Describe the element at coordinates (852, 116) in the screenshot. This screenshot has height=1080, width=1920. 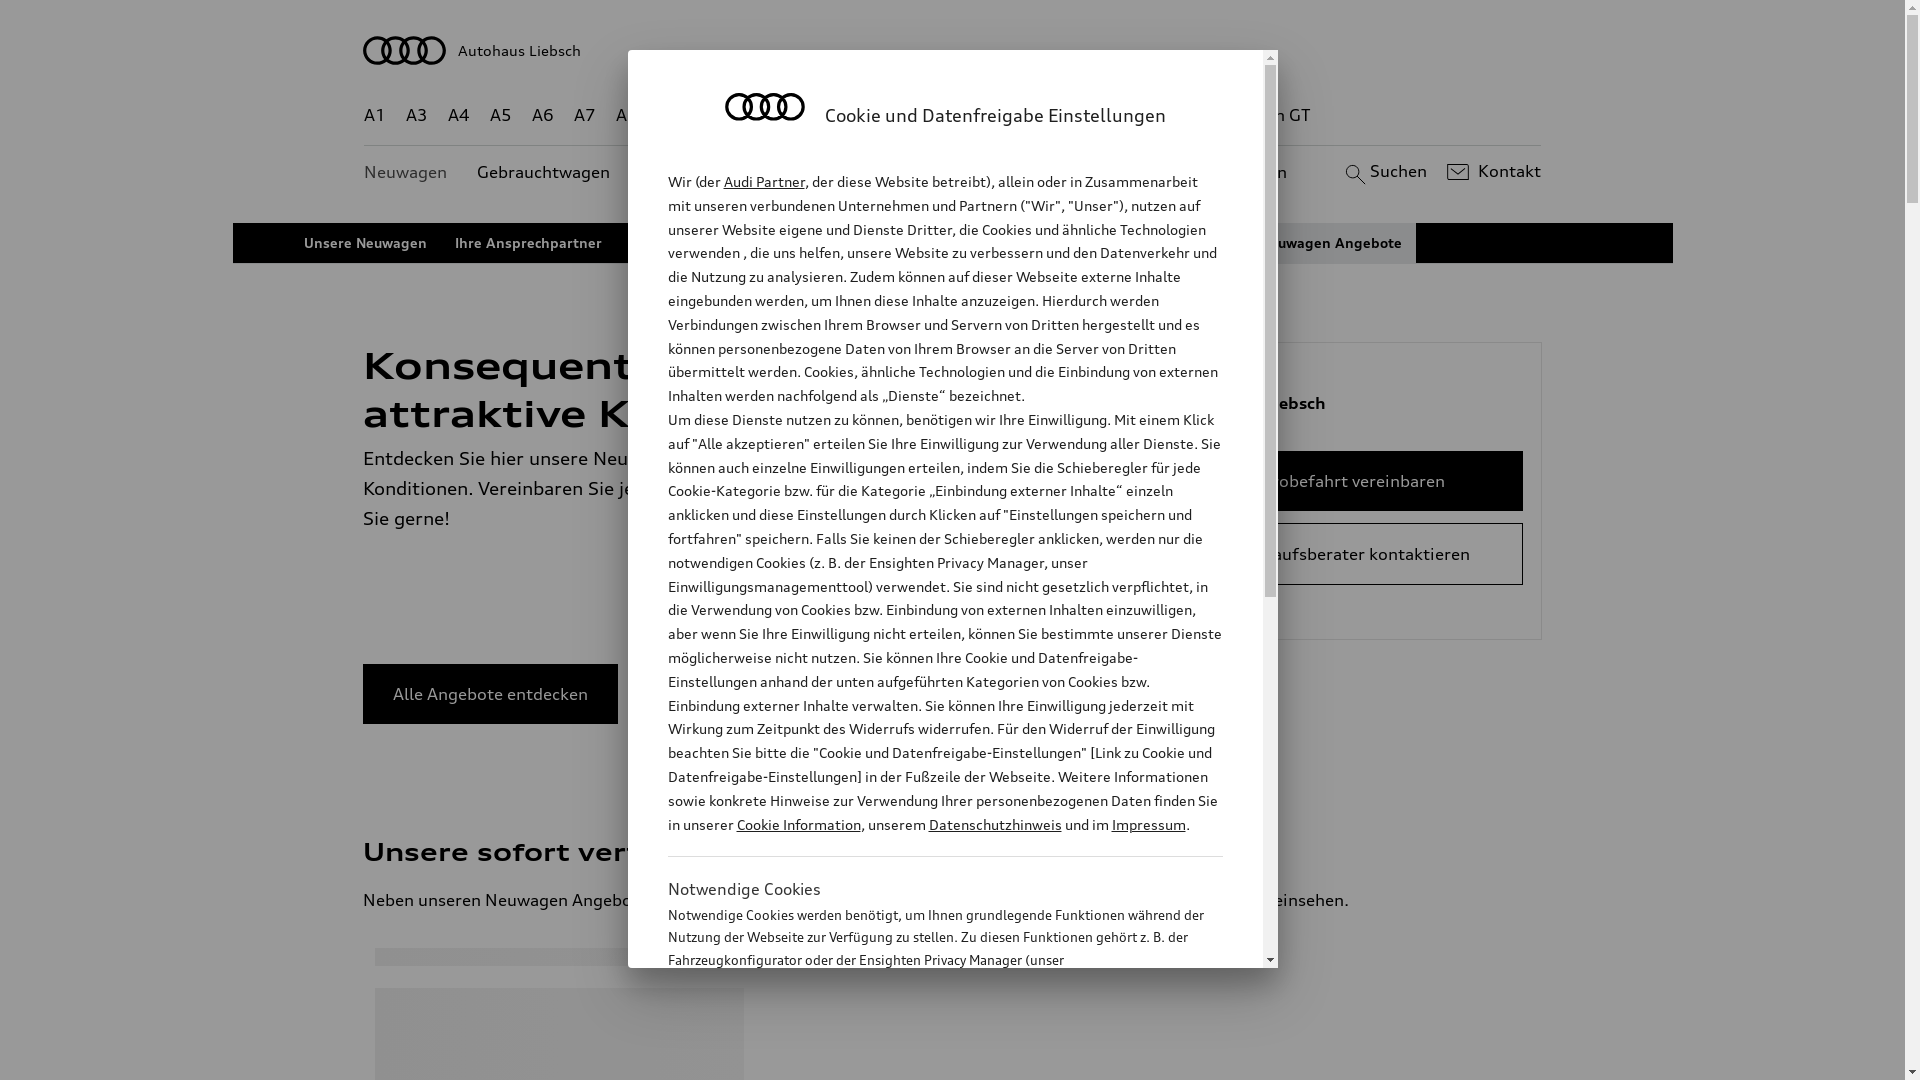
I see `Q5` at that location.